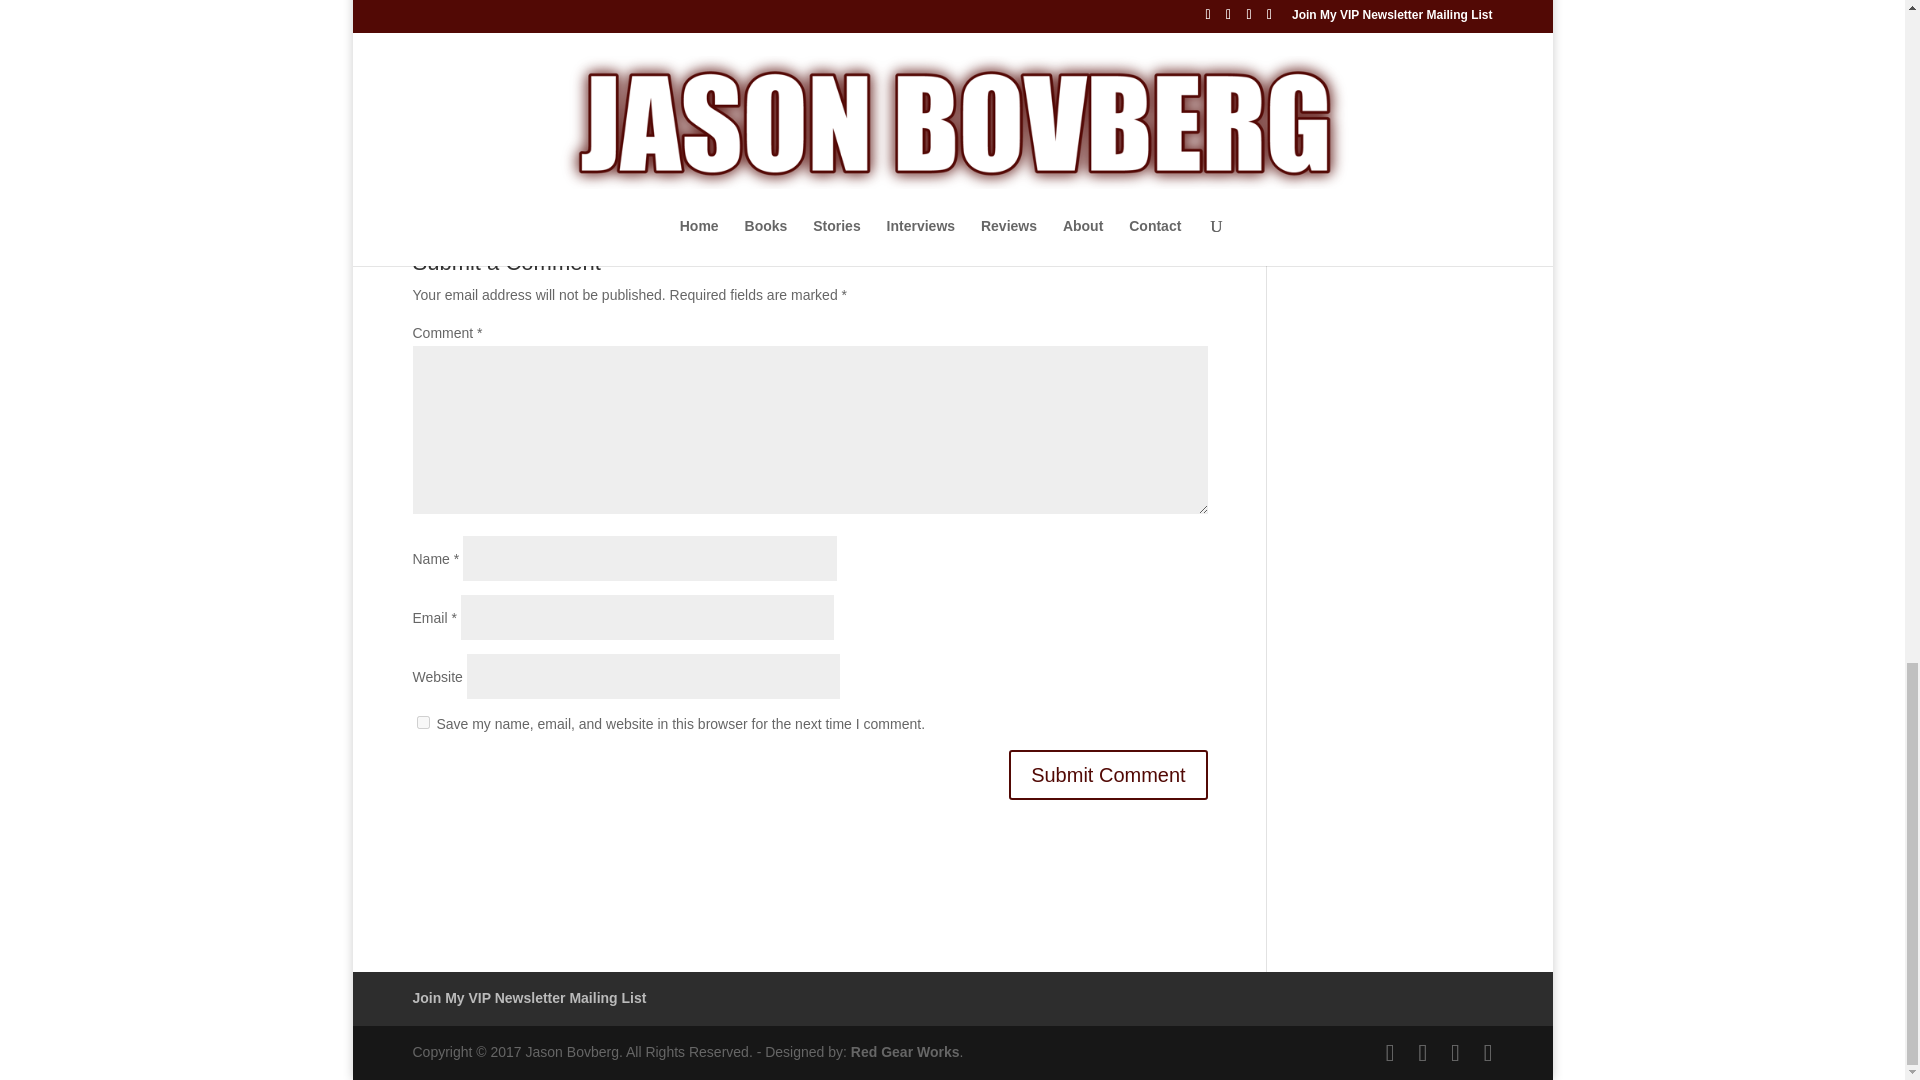  Describe the element at coordinates (711, 109) in the screenshot. I see `Tessa Goes Down` at that location.